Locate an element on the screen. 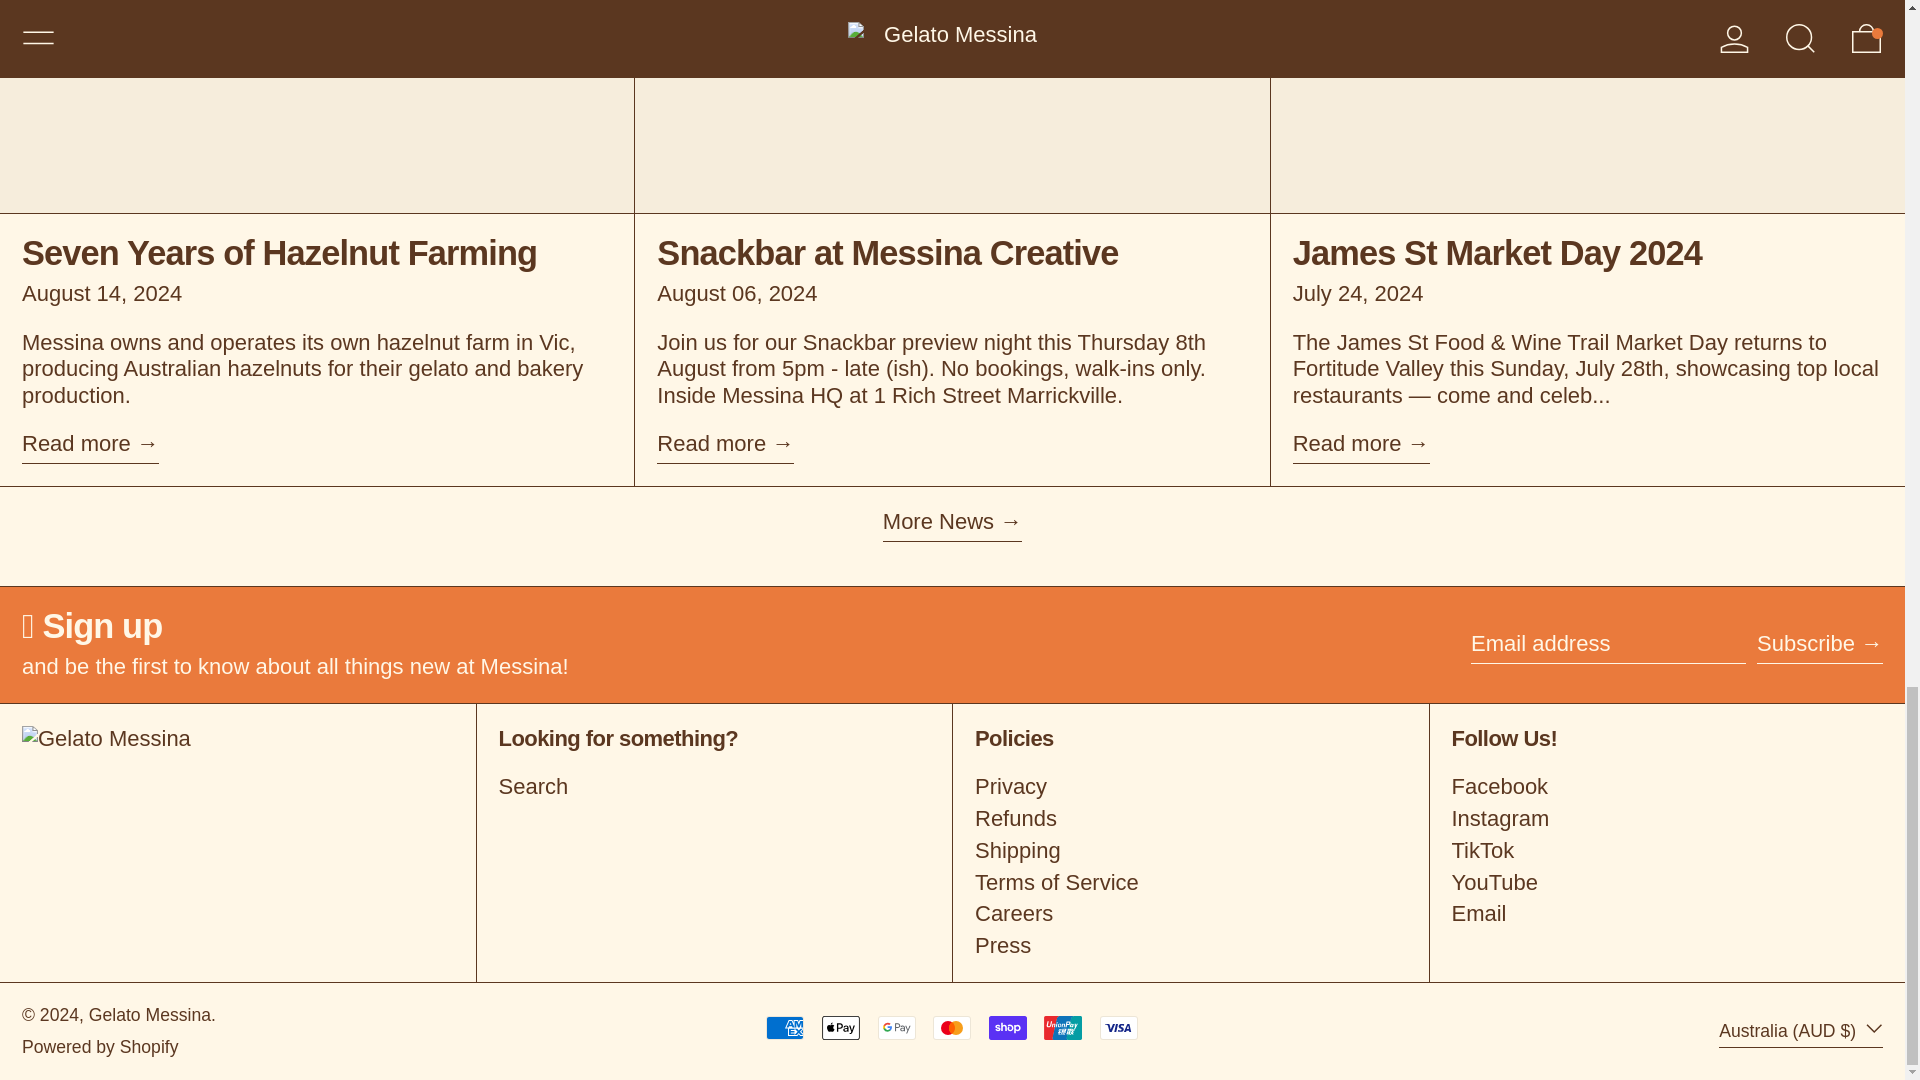  TikTok is located at coordinates (1482, 851).